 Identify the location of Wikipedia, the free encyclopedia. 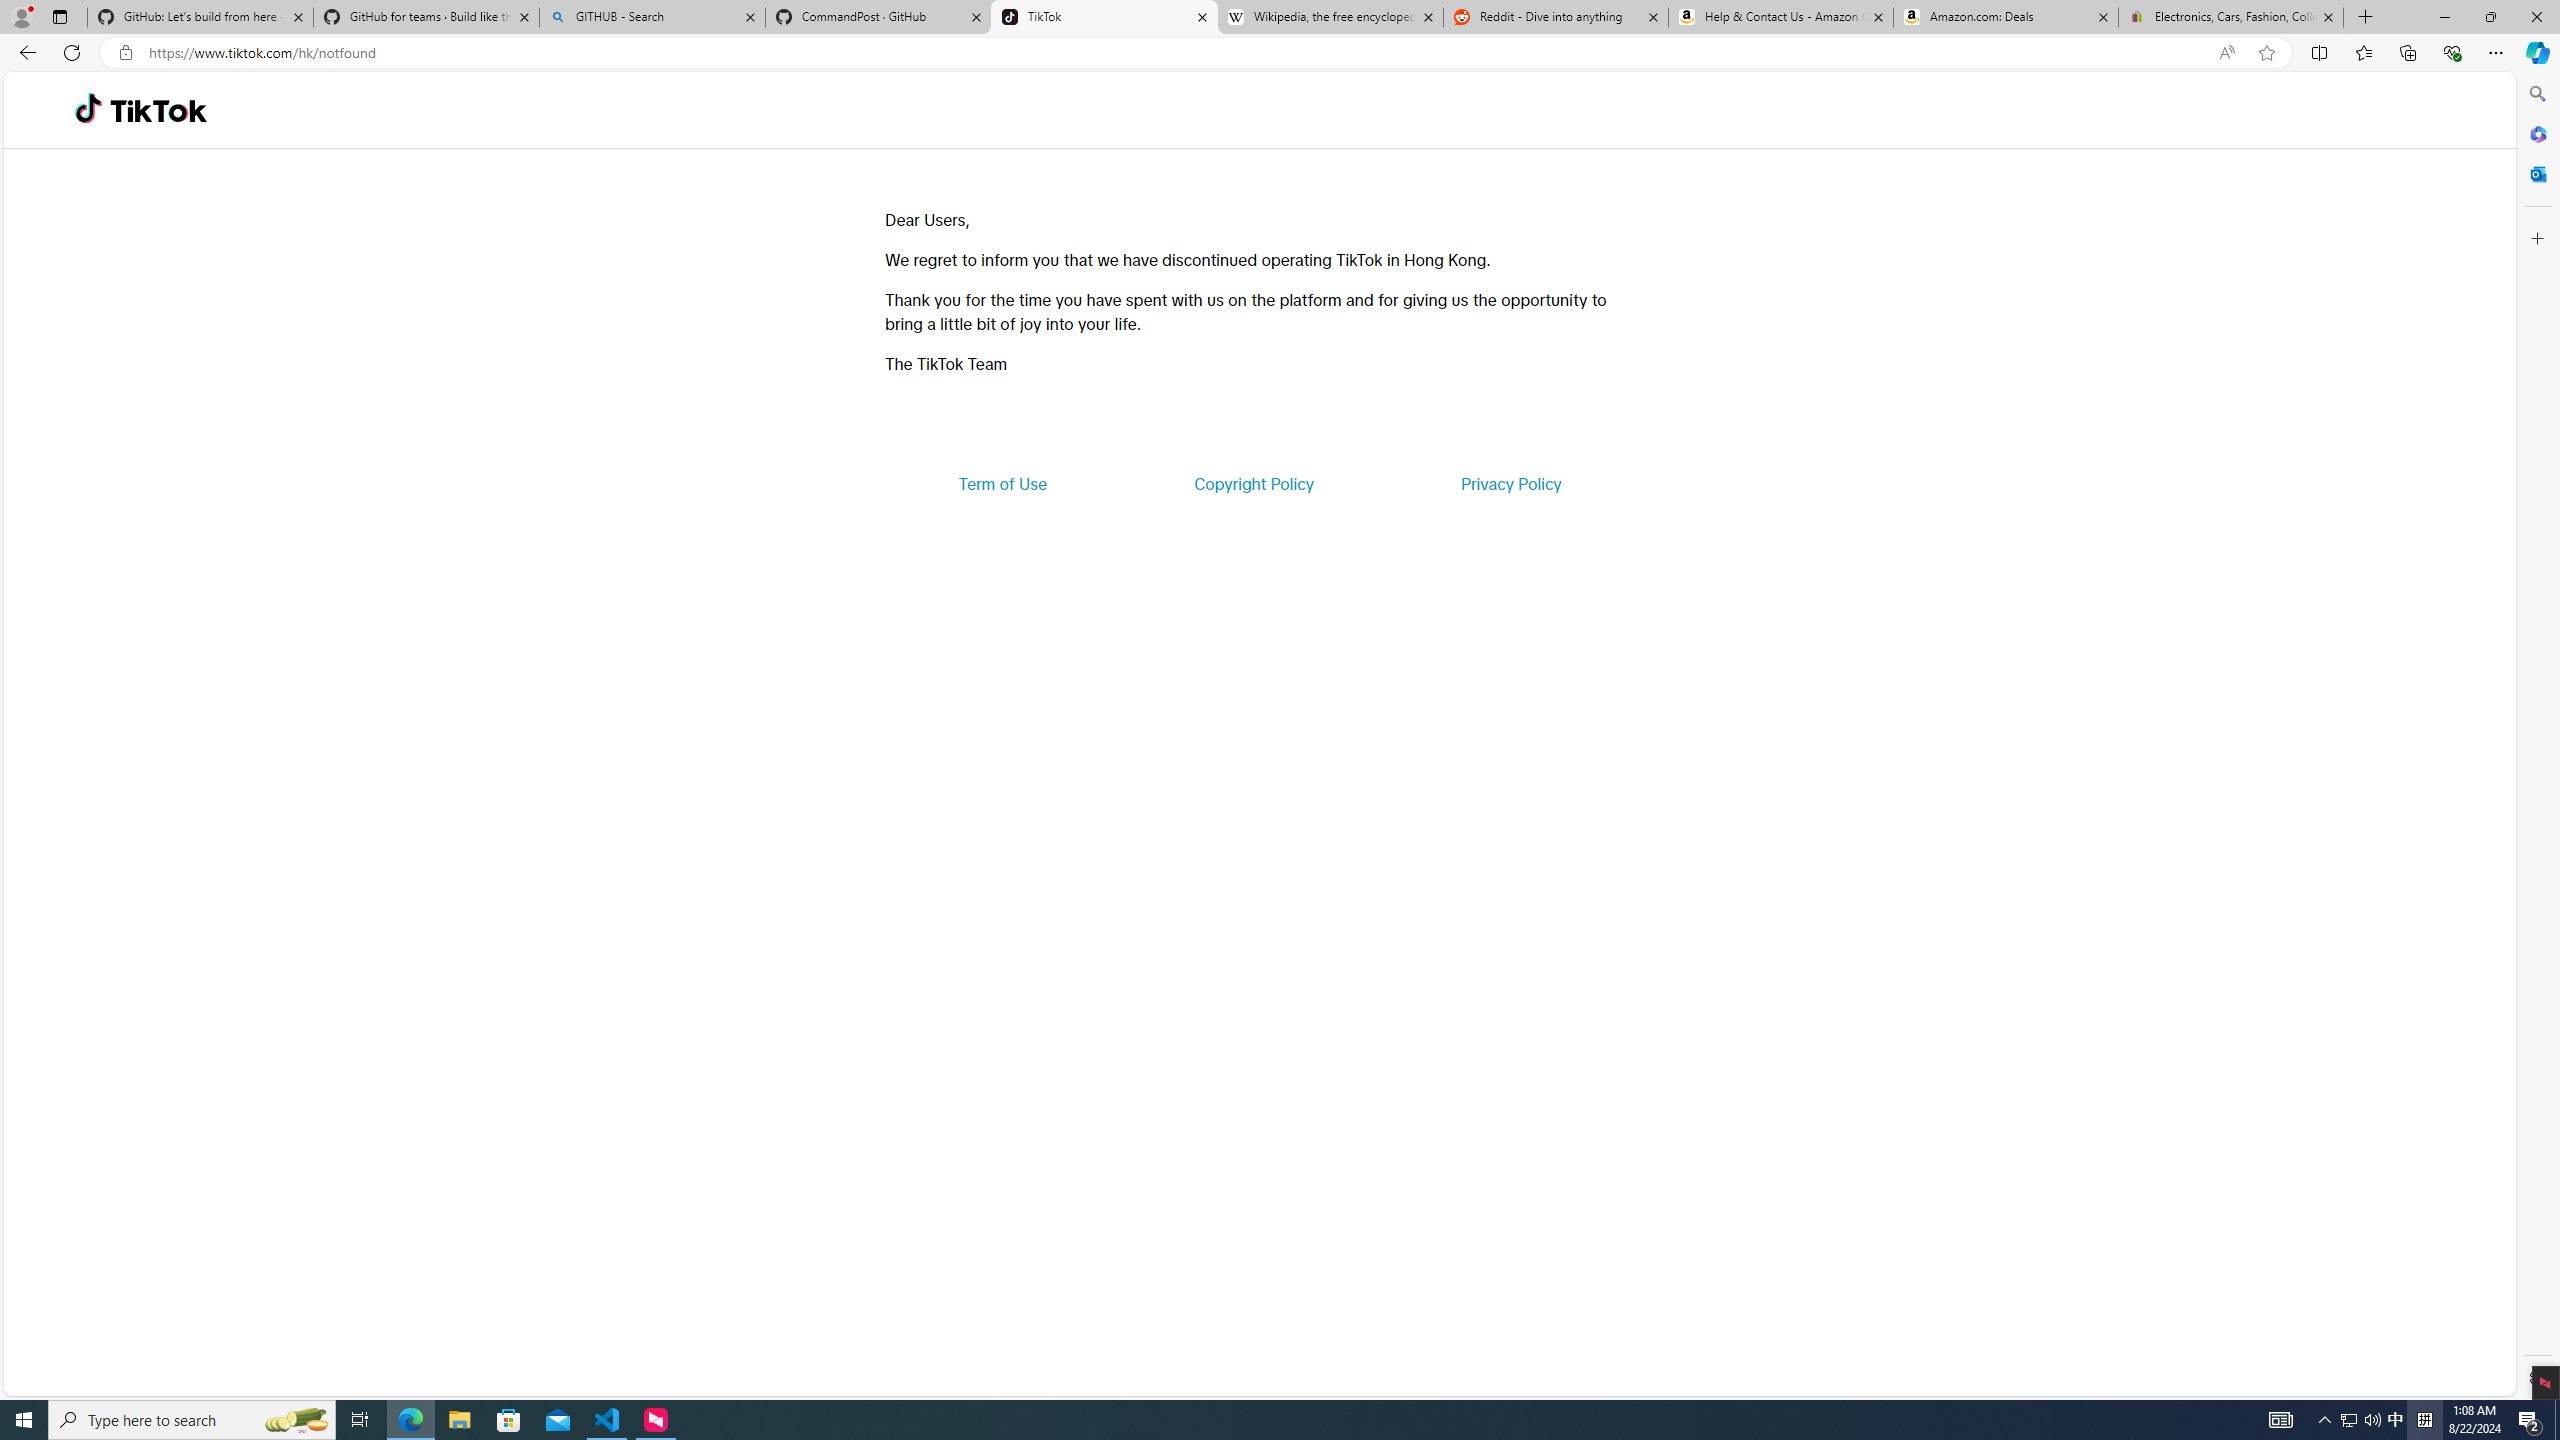
(1330, 17).